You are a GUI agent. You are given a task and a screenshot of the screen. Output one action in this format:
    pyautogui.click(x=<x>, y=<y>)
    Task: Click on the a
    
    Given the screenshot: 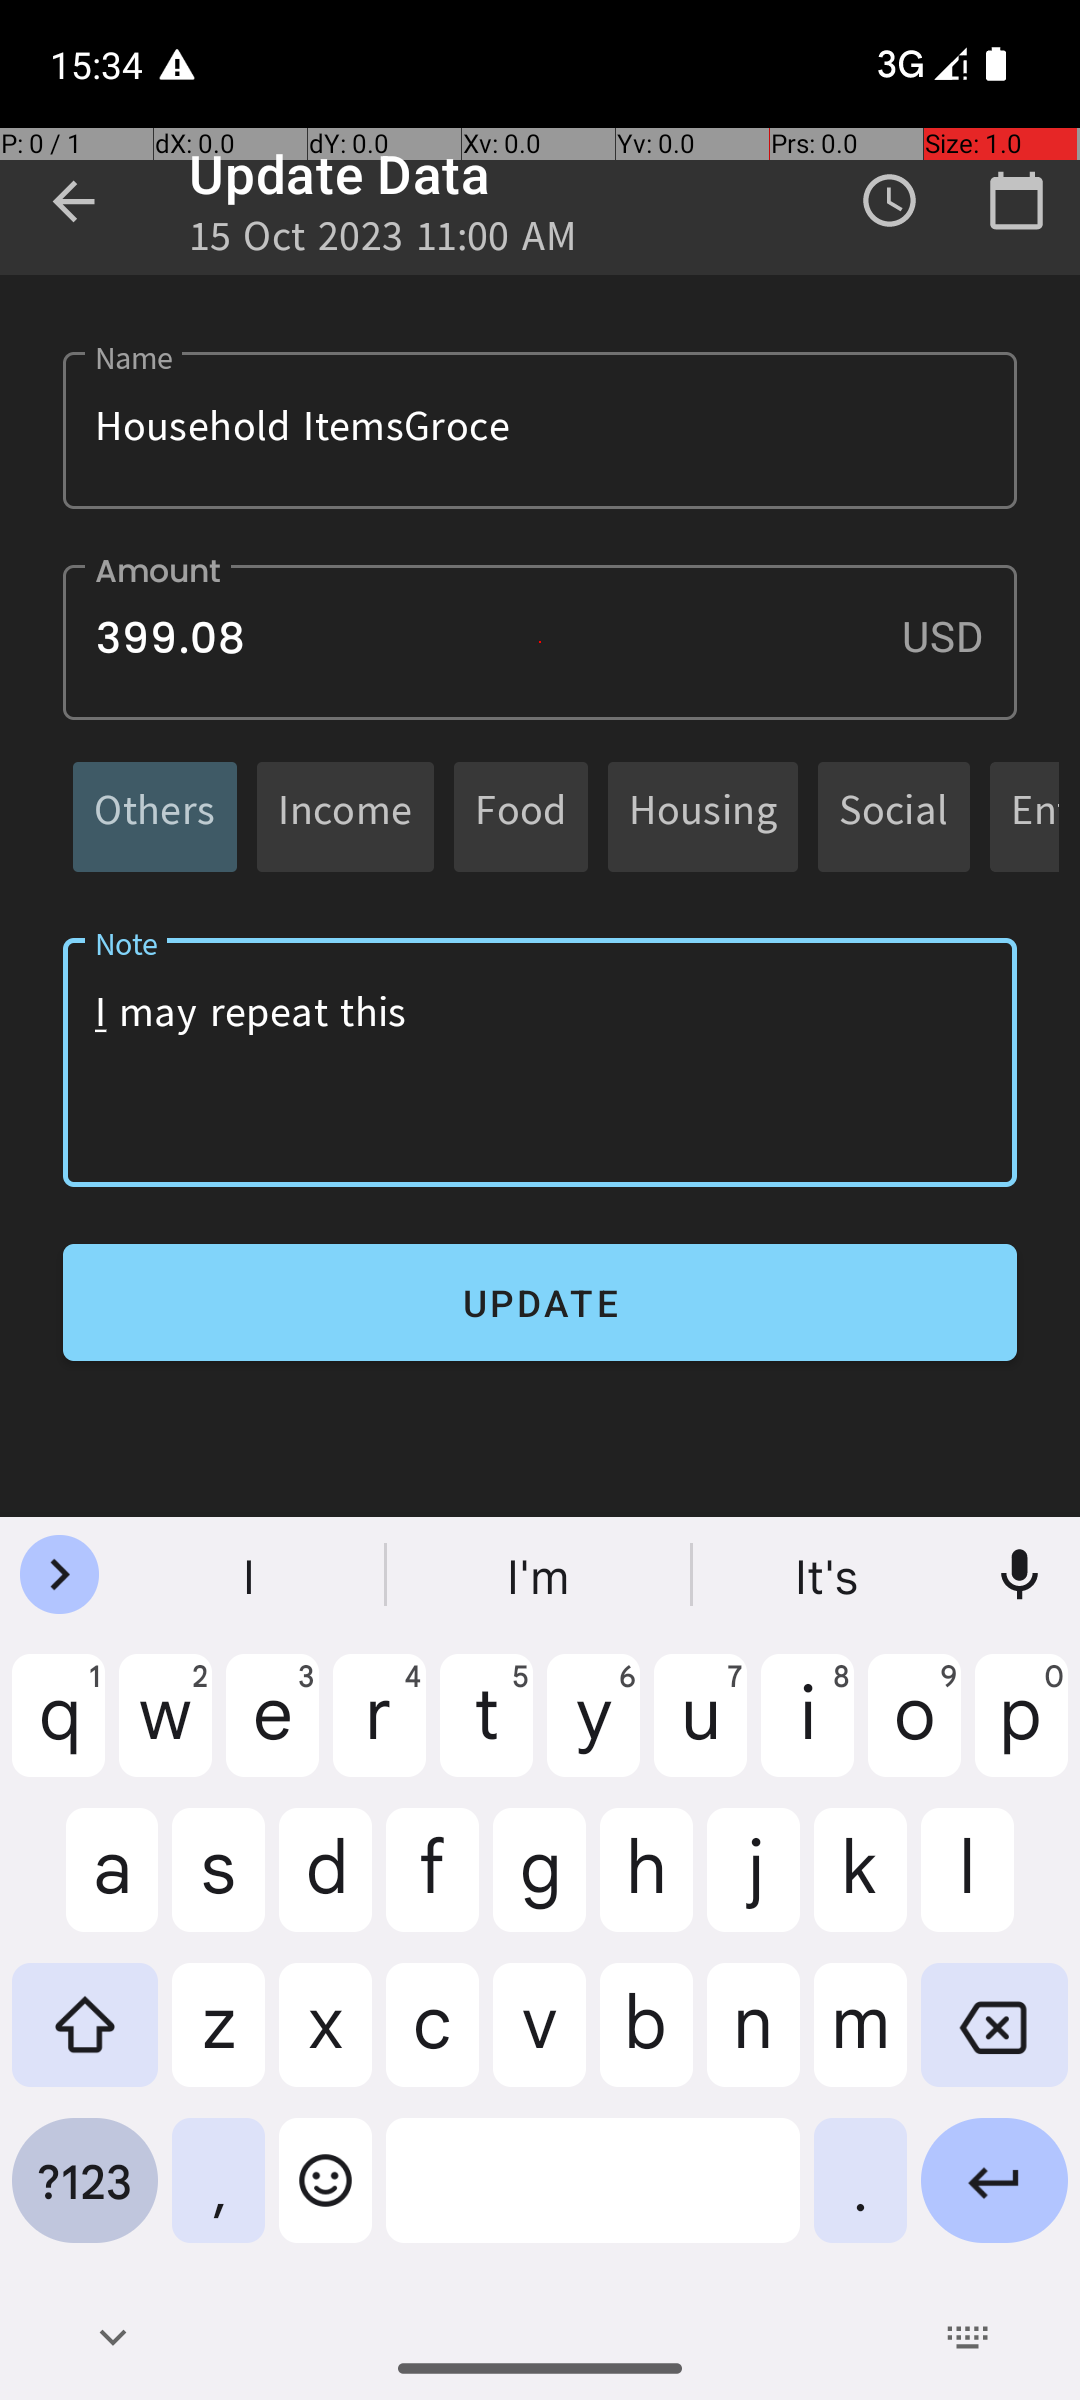 What is the action you would take?
    pyautogui.click(x=85, y=1886)
    